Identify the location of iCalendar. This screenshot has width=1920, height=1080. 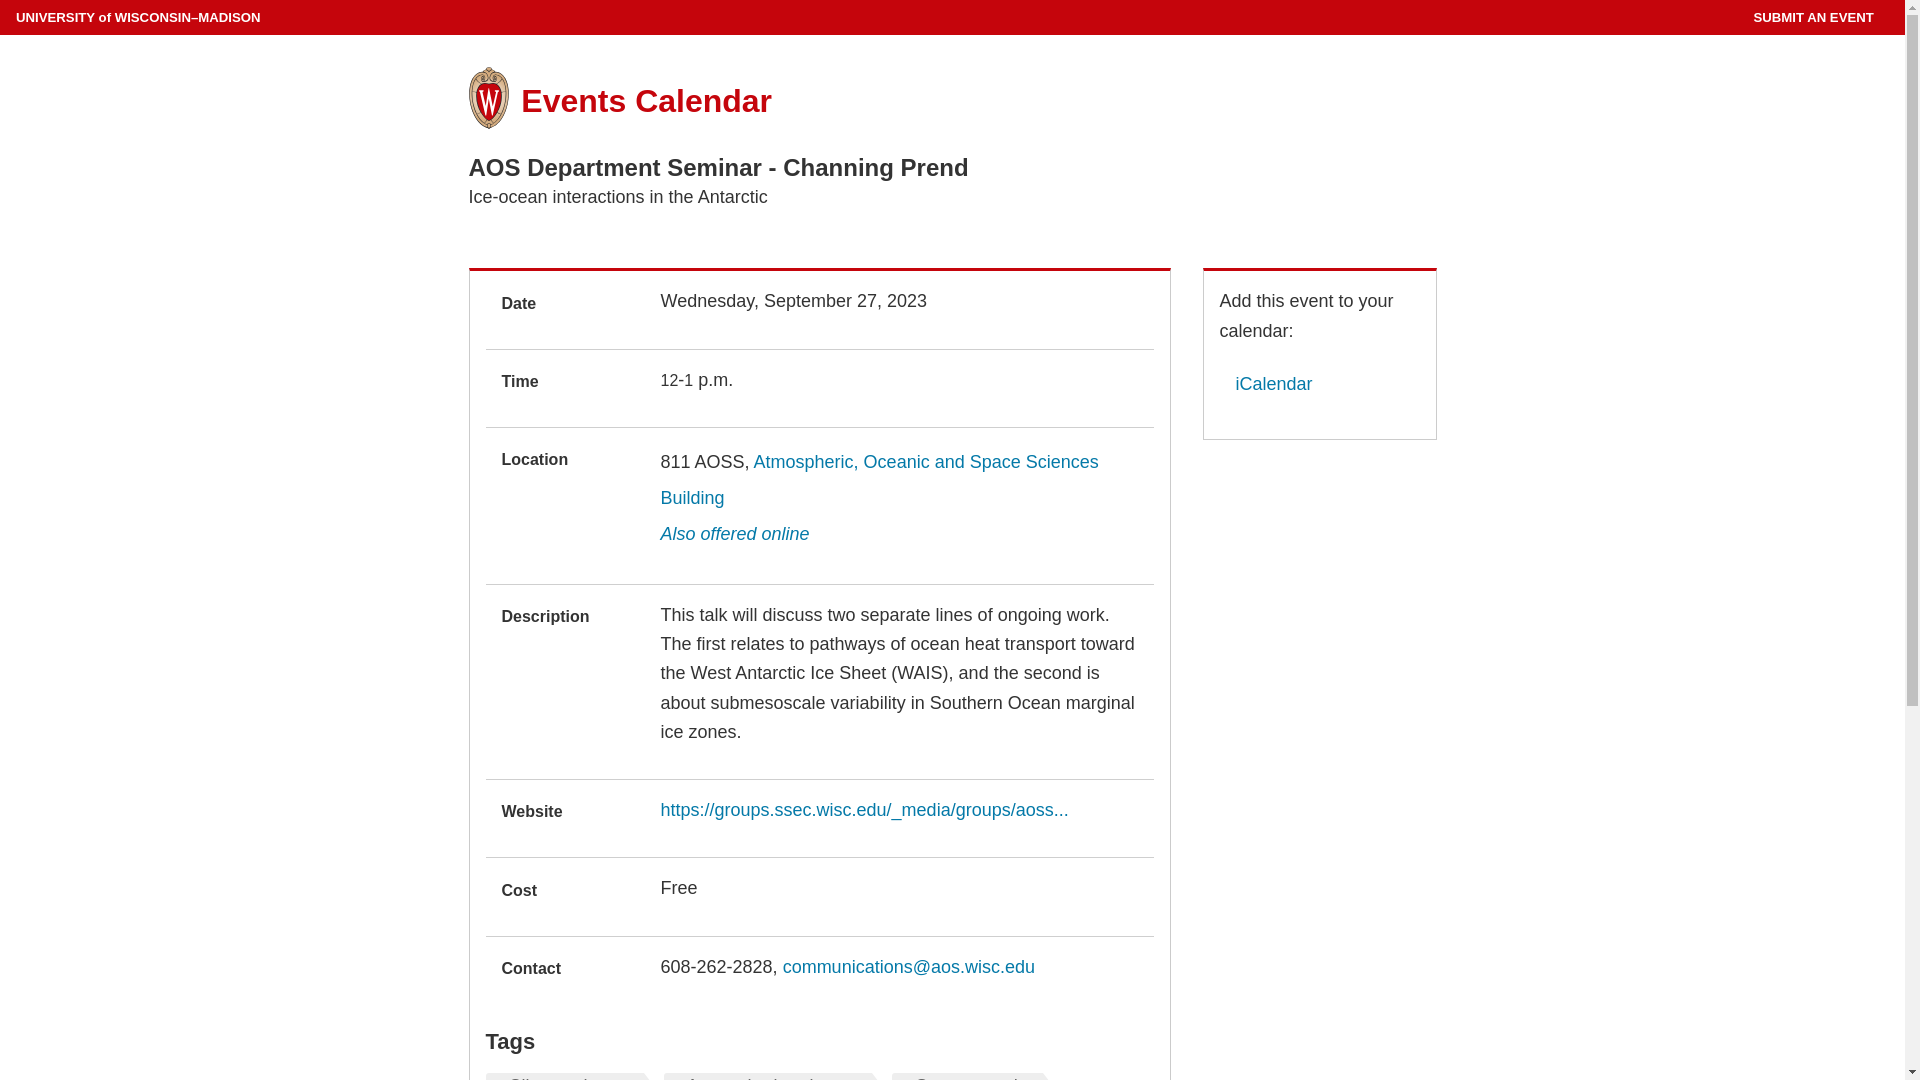
(1266, 384).